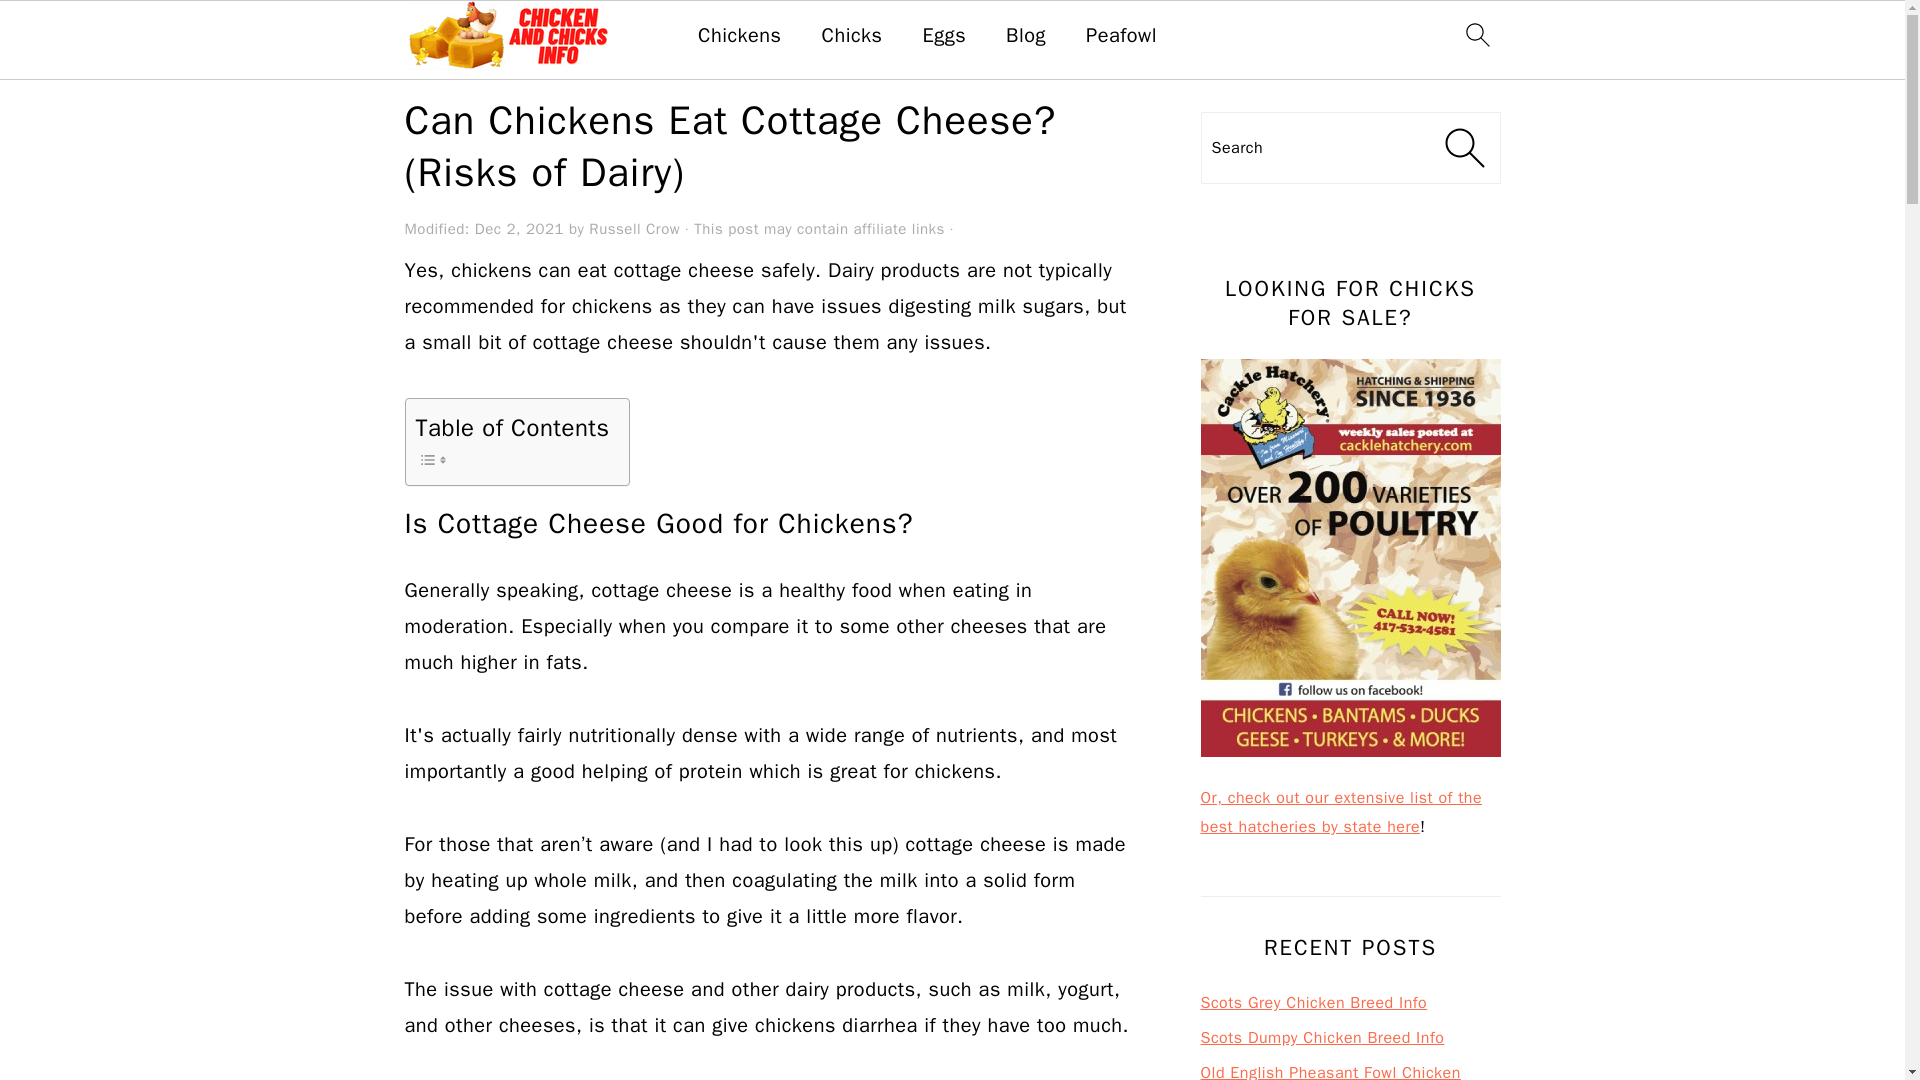 The image size is (1920, 1080). Describe the element at coordinates (1476, 34) in the screenshot. I see `search icon` at that location.